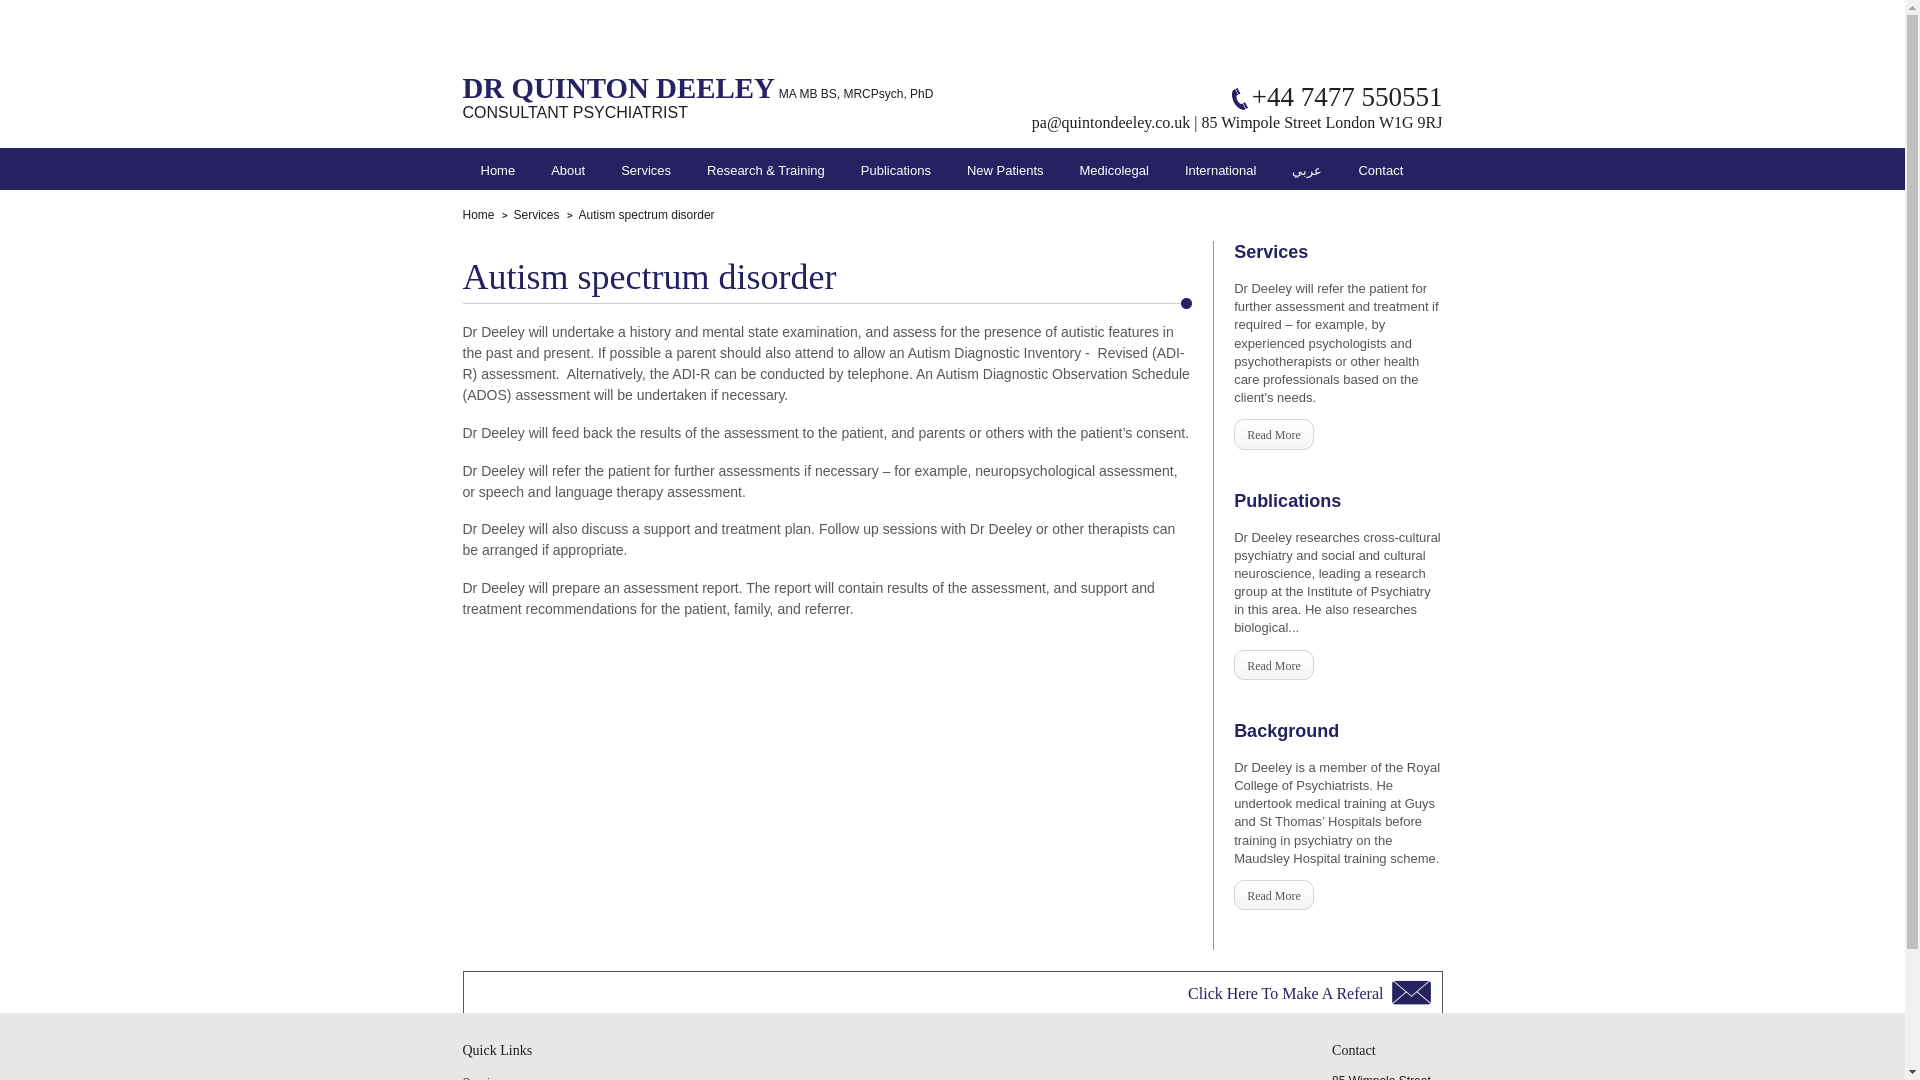 This screenshot has height=1080, width=1920. What do you see at coordinates (498, 168) in the screenshot?
I see `Home` at bounding box center [498, 168].